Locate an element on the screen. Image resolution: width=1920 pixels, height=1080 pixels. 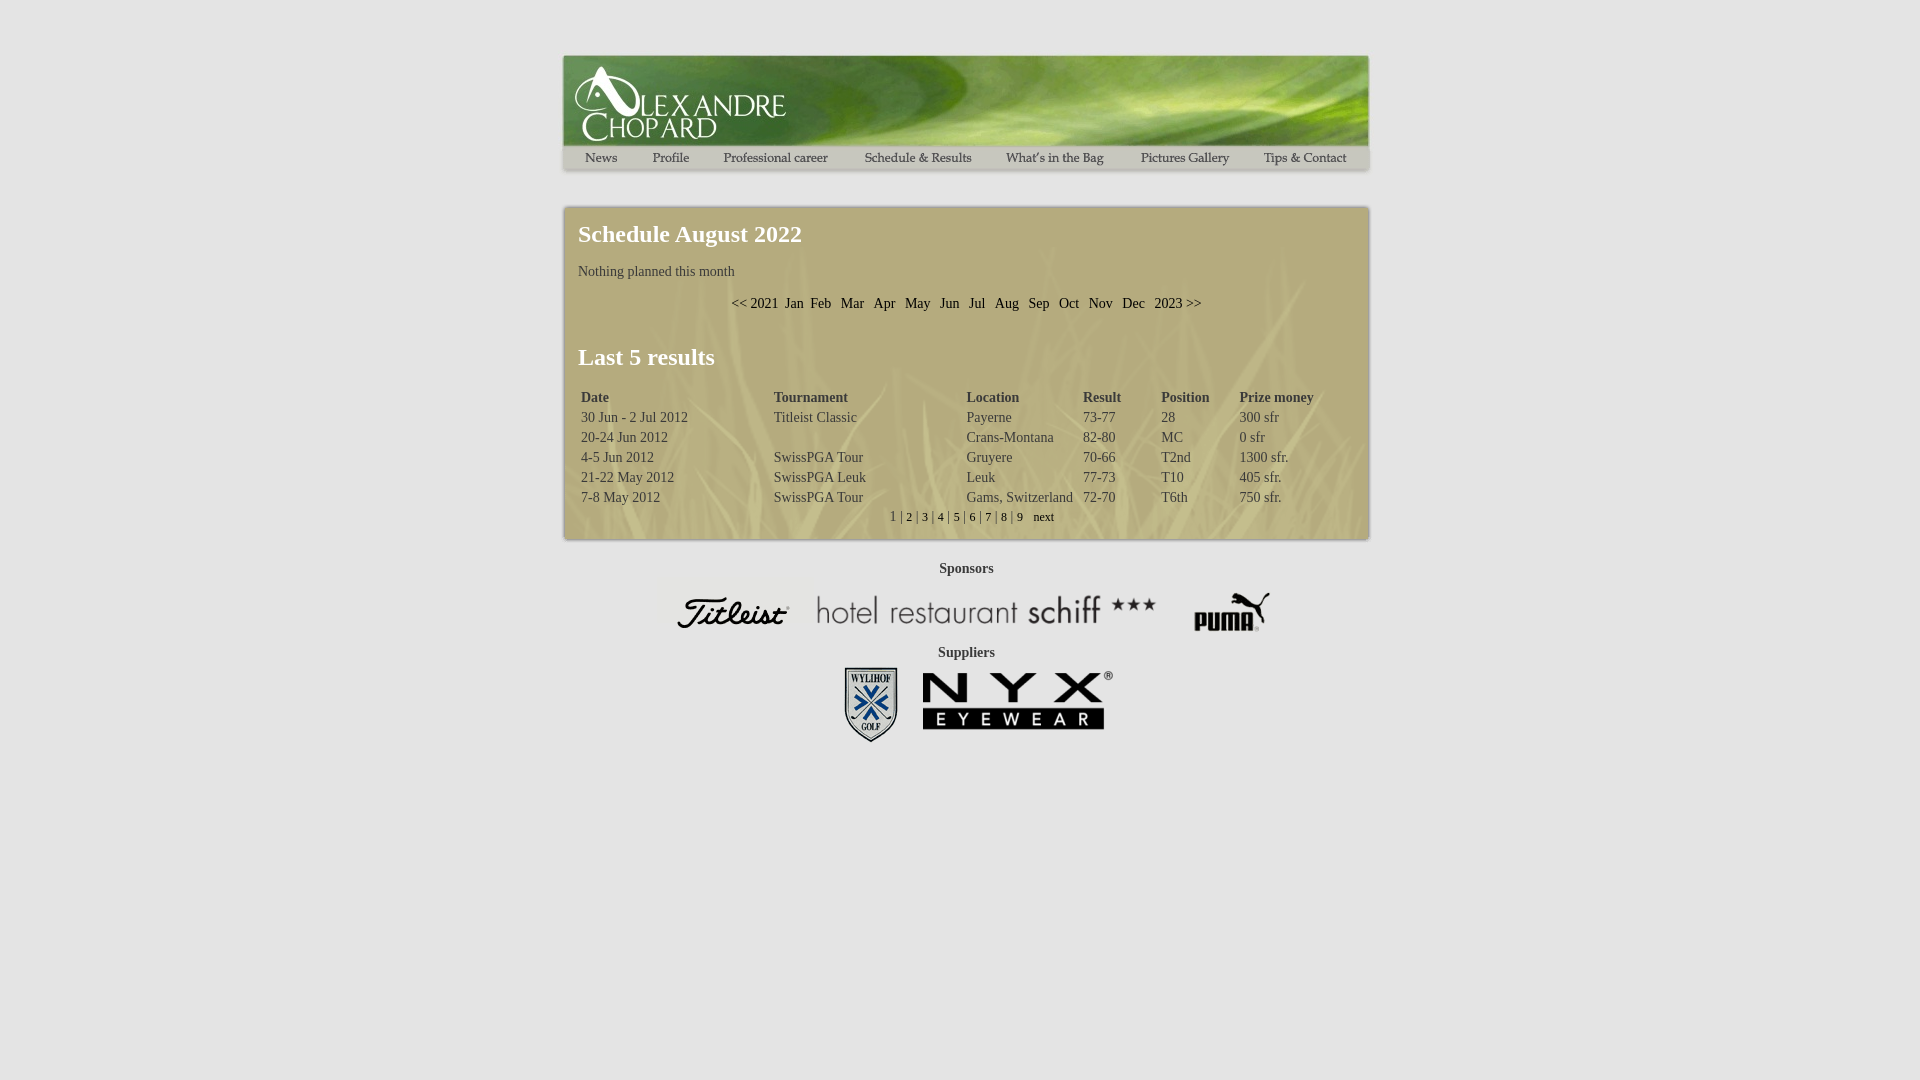
5 is located at coordinates (957, 517).